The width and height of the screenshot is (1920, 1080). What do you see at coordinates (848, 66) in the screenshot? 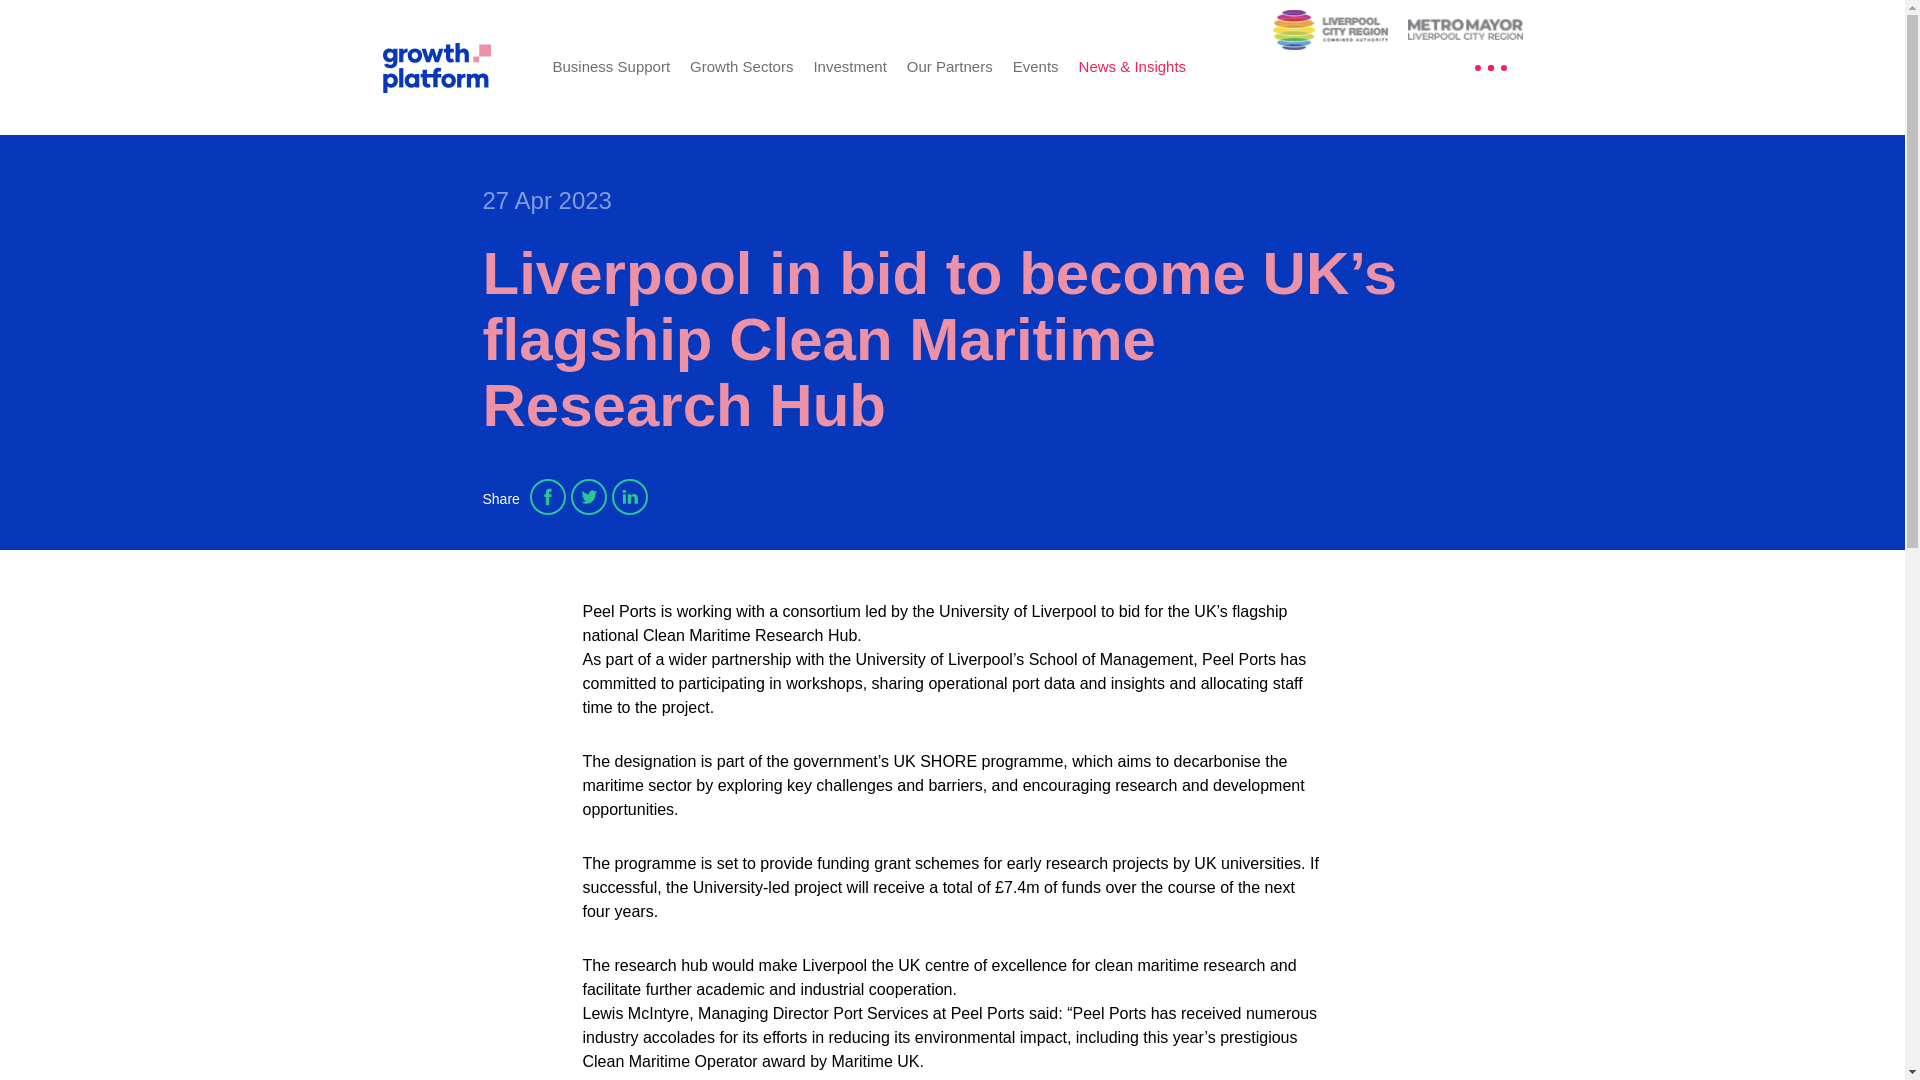
I see `Investment` at bounding box center [848, 66].